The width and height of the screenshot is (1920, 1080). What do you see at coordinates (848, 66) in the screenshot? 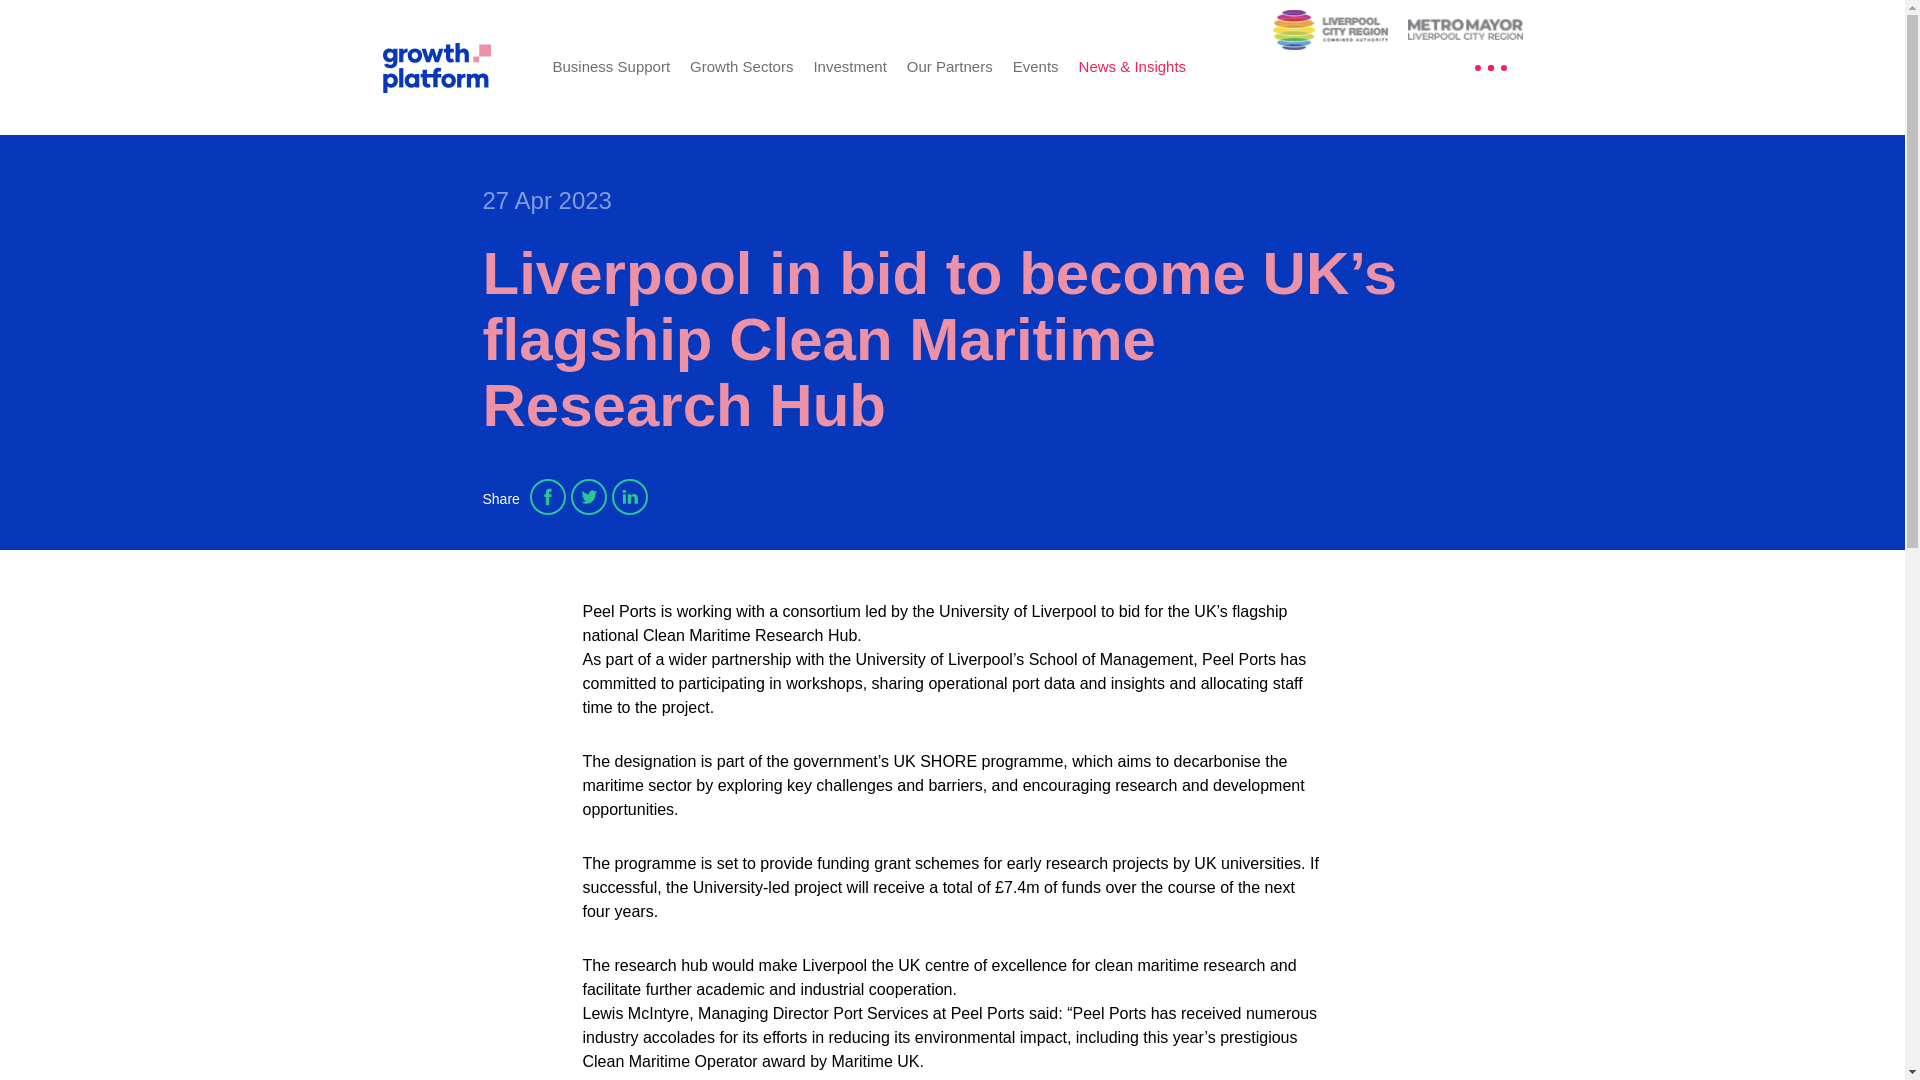
I see `Investment` at bounding box center [848, 66].